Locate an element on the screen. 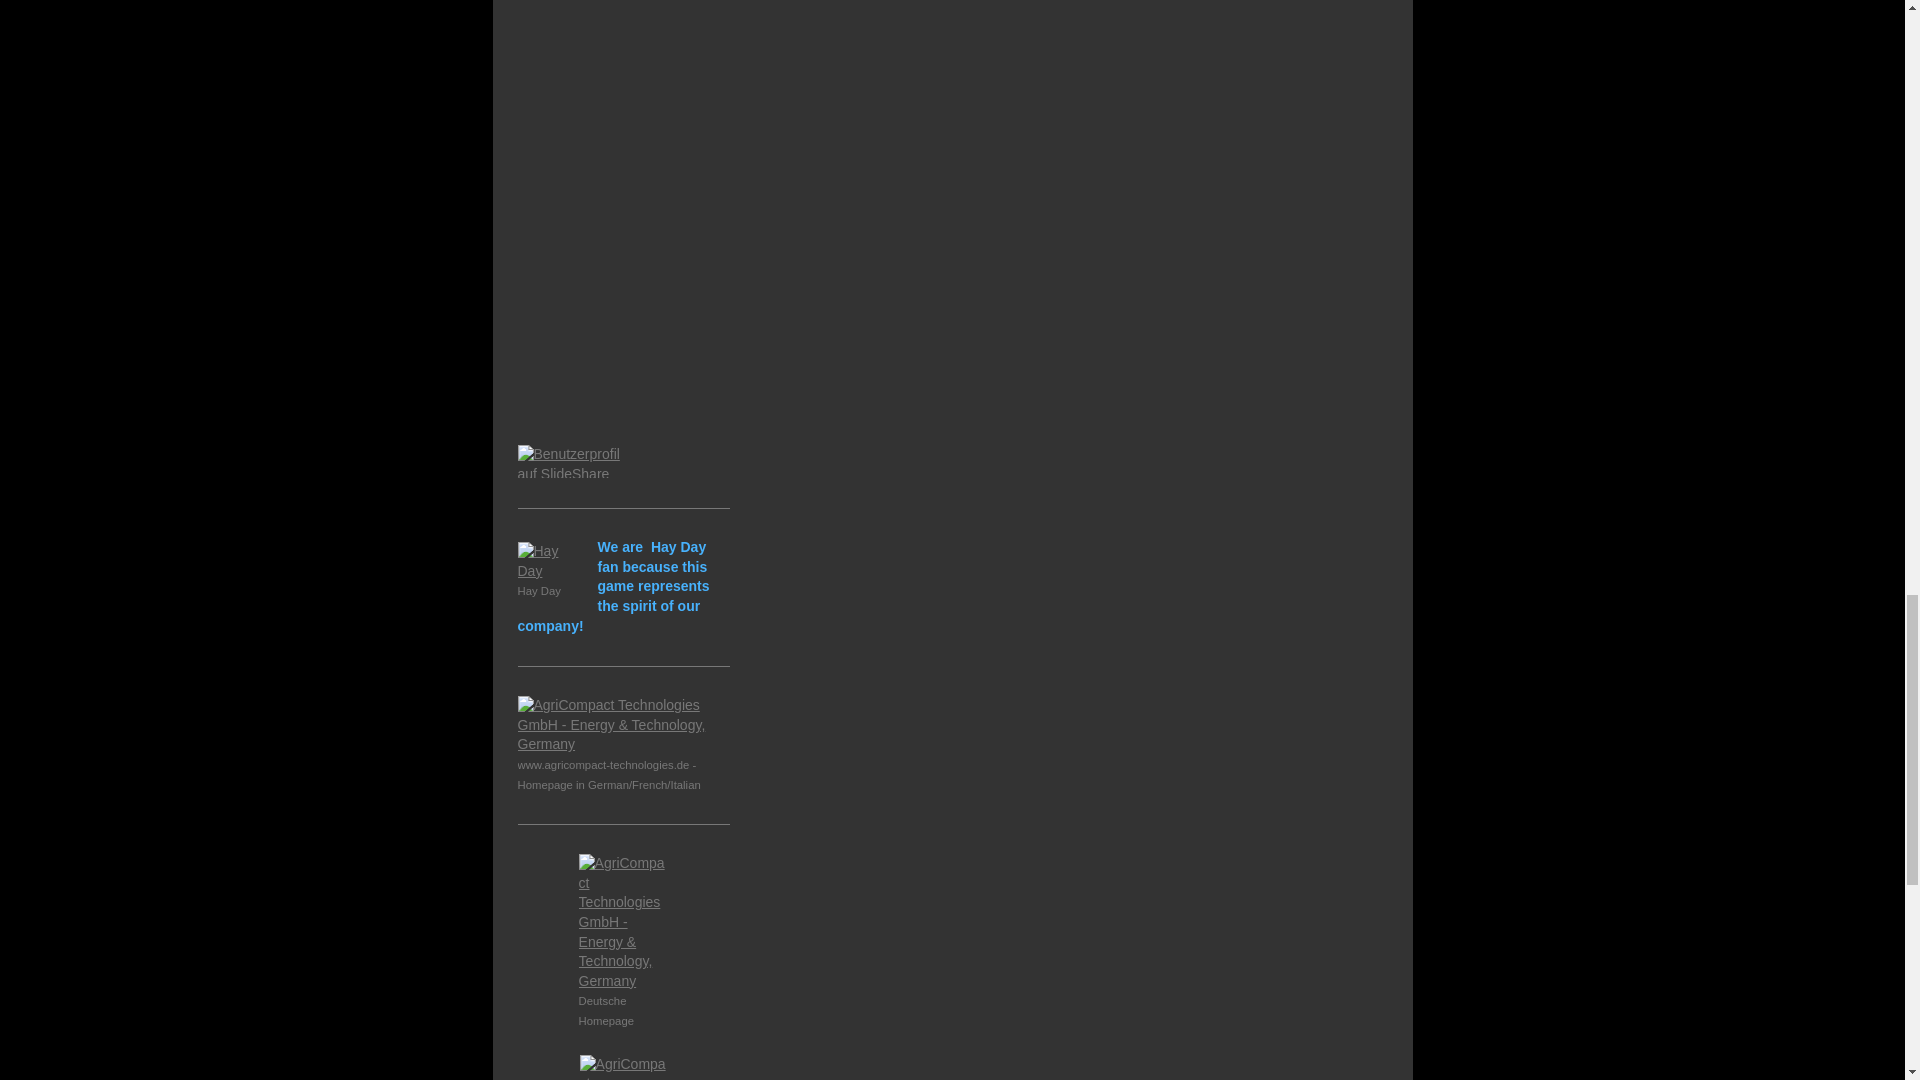 The width and height of the screenshot is (1920, 1080). Hay Day is located at coordinates (548, 570).